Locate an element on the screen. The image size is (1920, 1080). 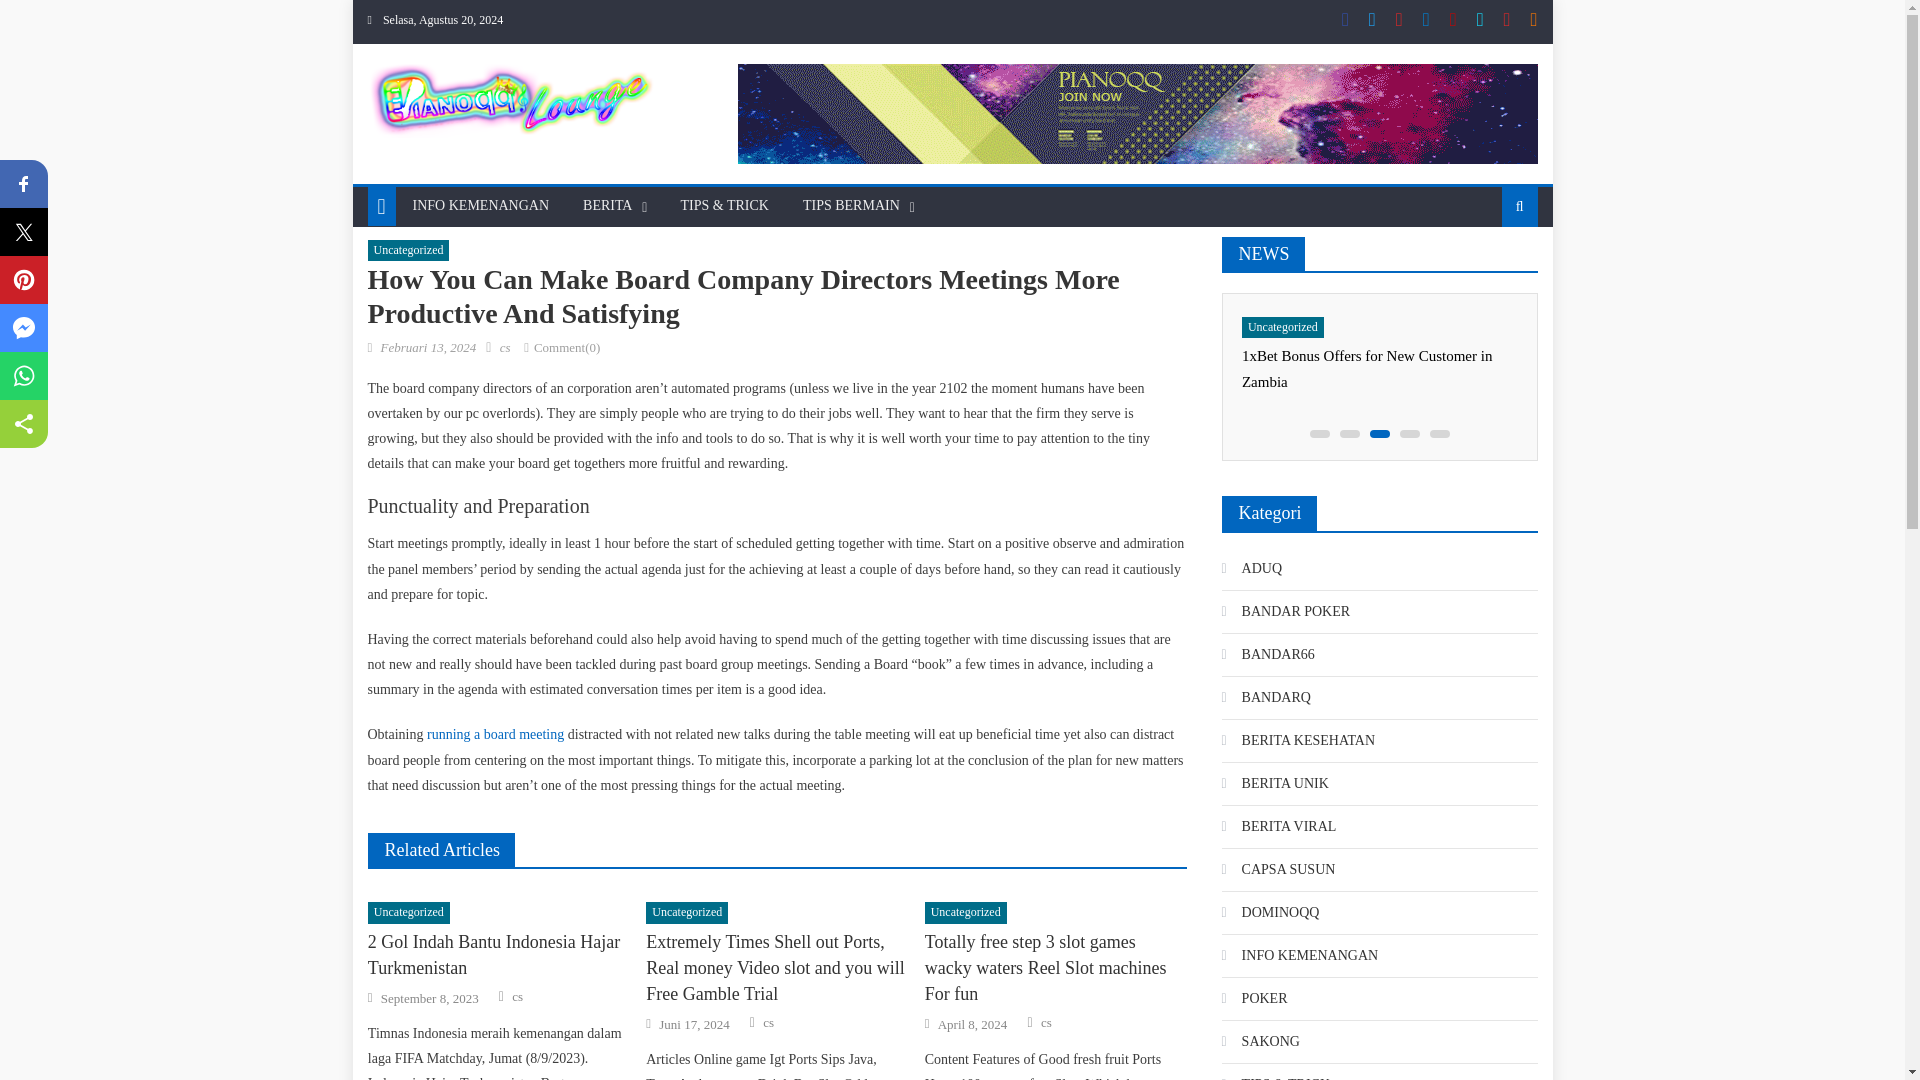
Uncategorized is located at coordinates (408, 250).